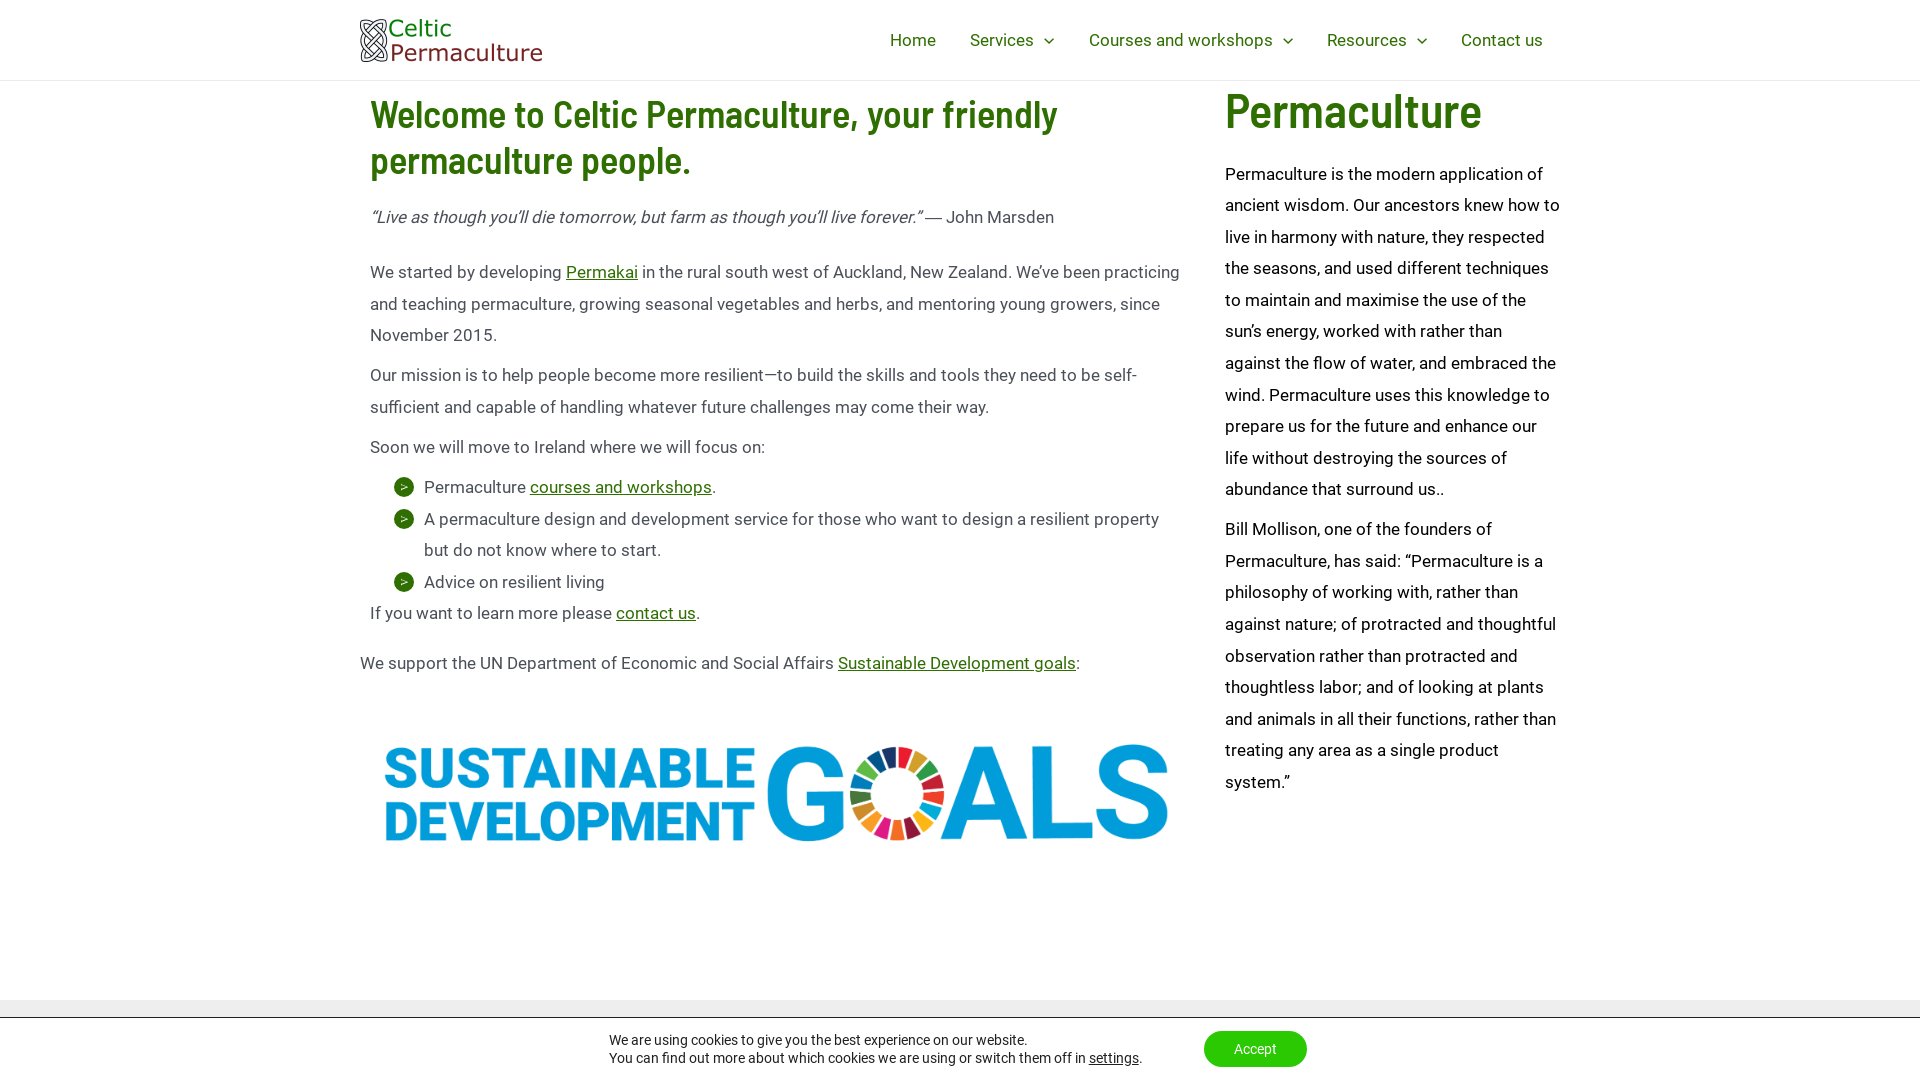 This screenshot has width=1920, height=1080. I want to click on settings, so click(1114, 1058).